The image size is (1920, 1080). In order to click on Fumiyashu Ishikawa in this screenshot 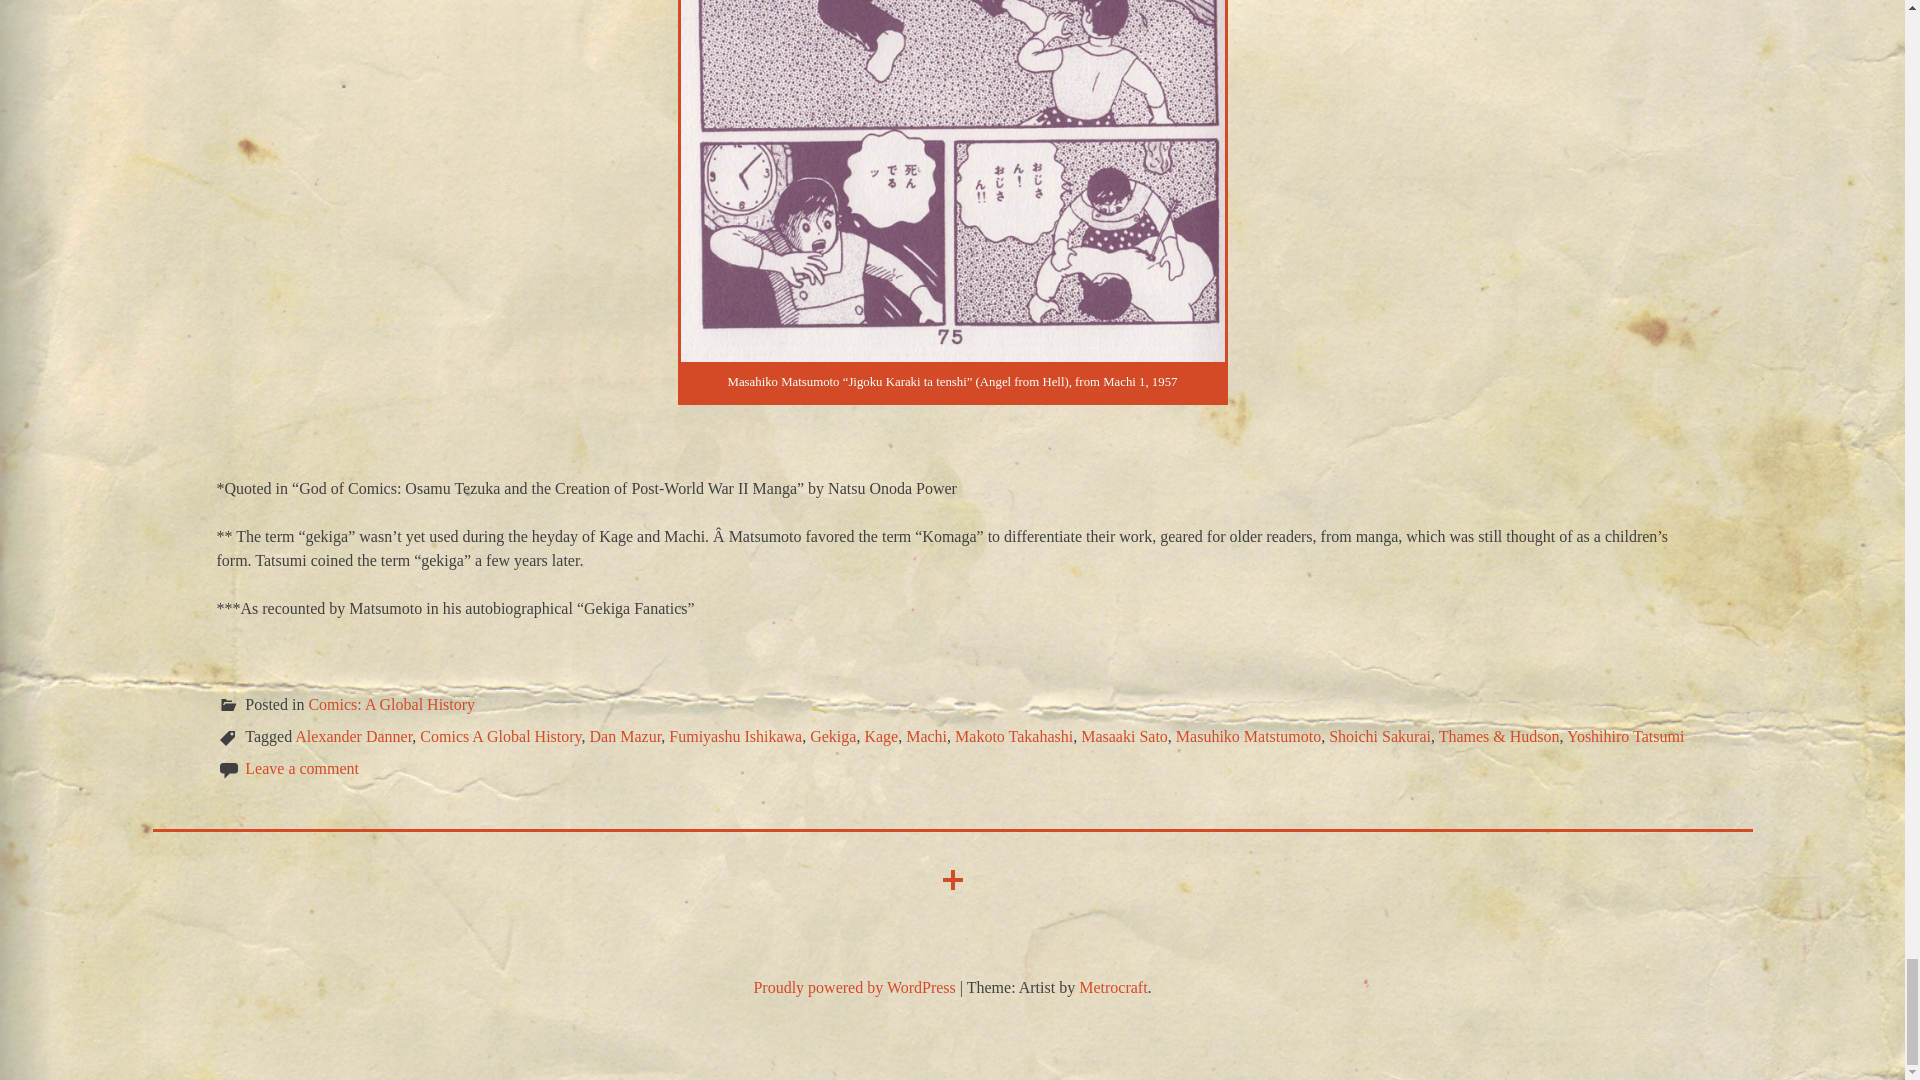, I will do `click(735, 736)`.